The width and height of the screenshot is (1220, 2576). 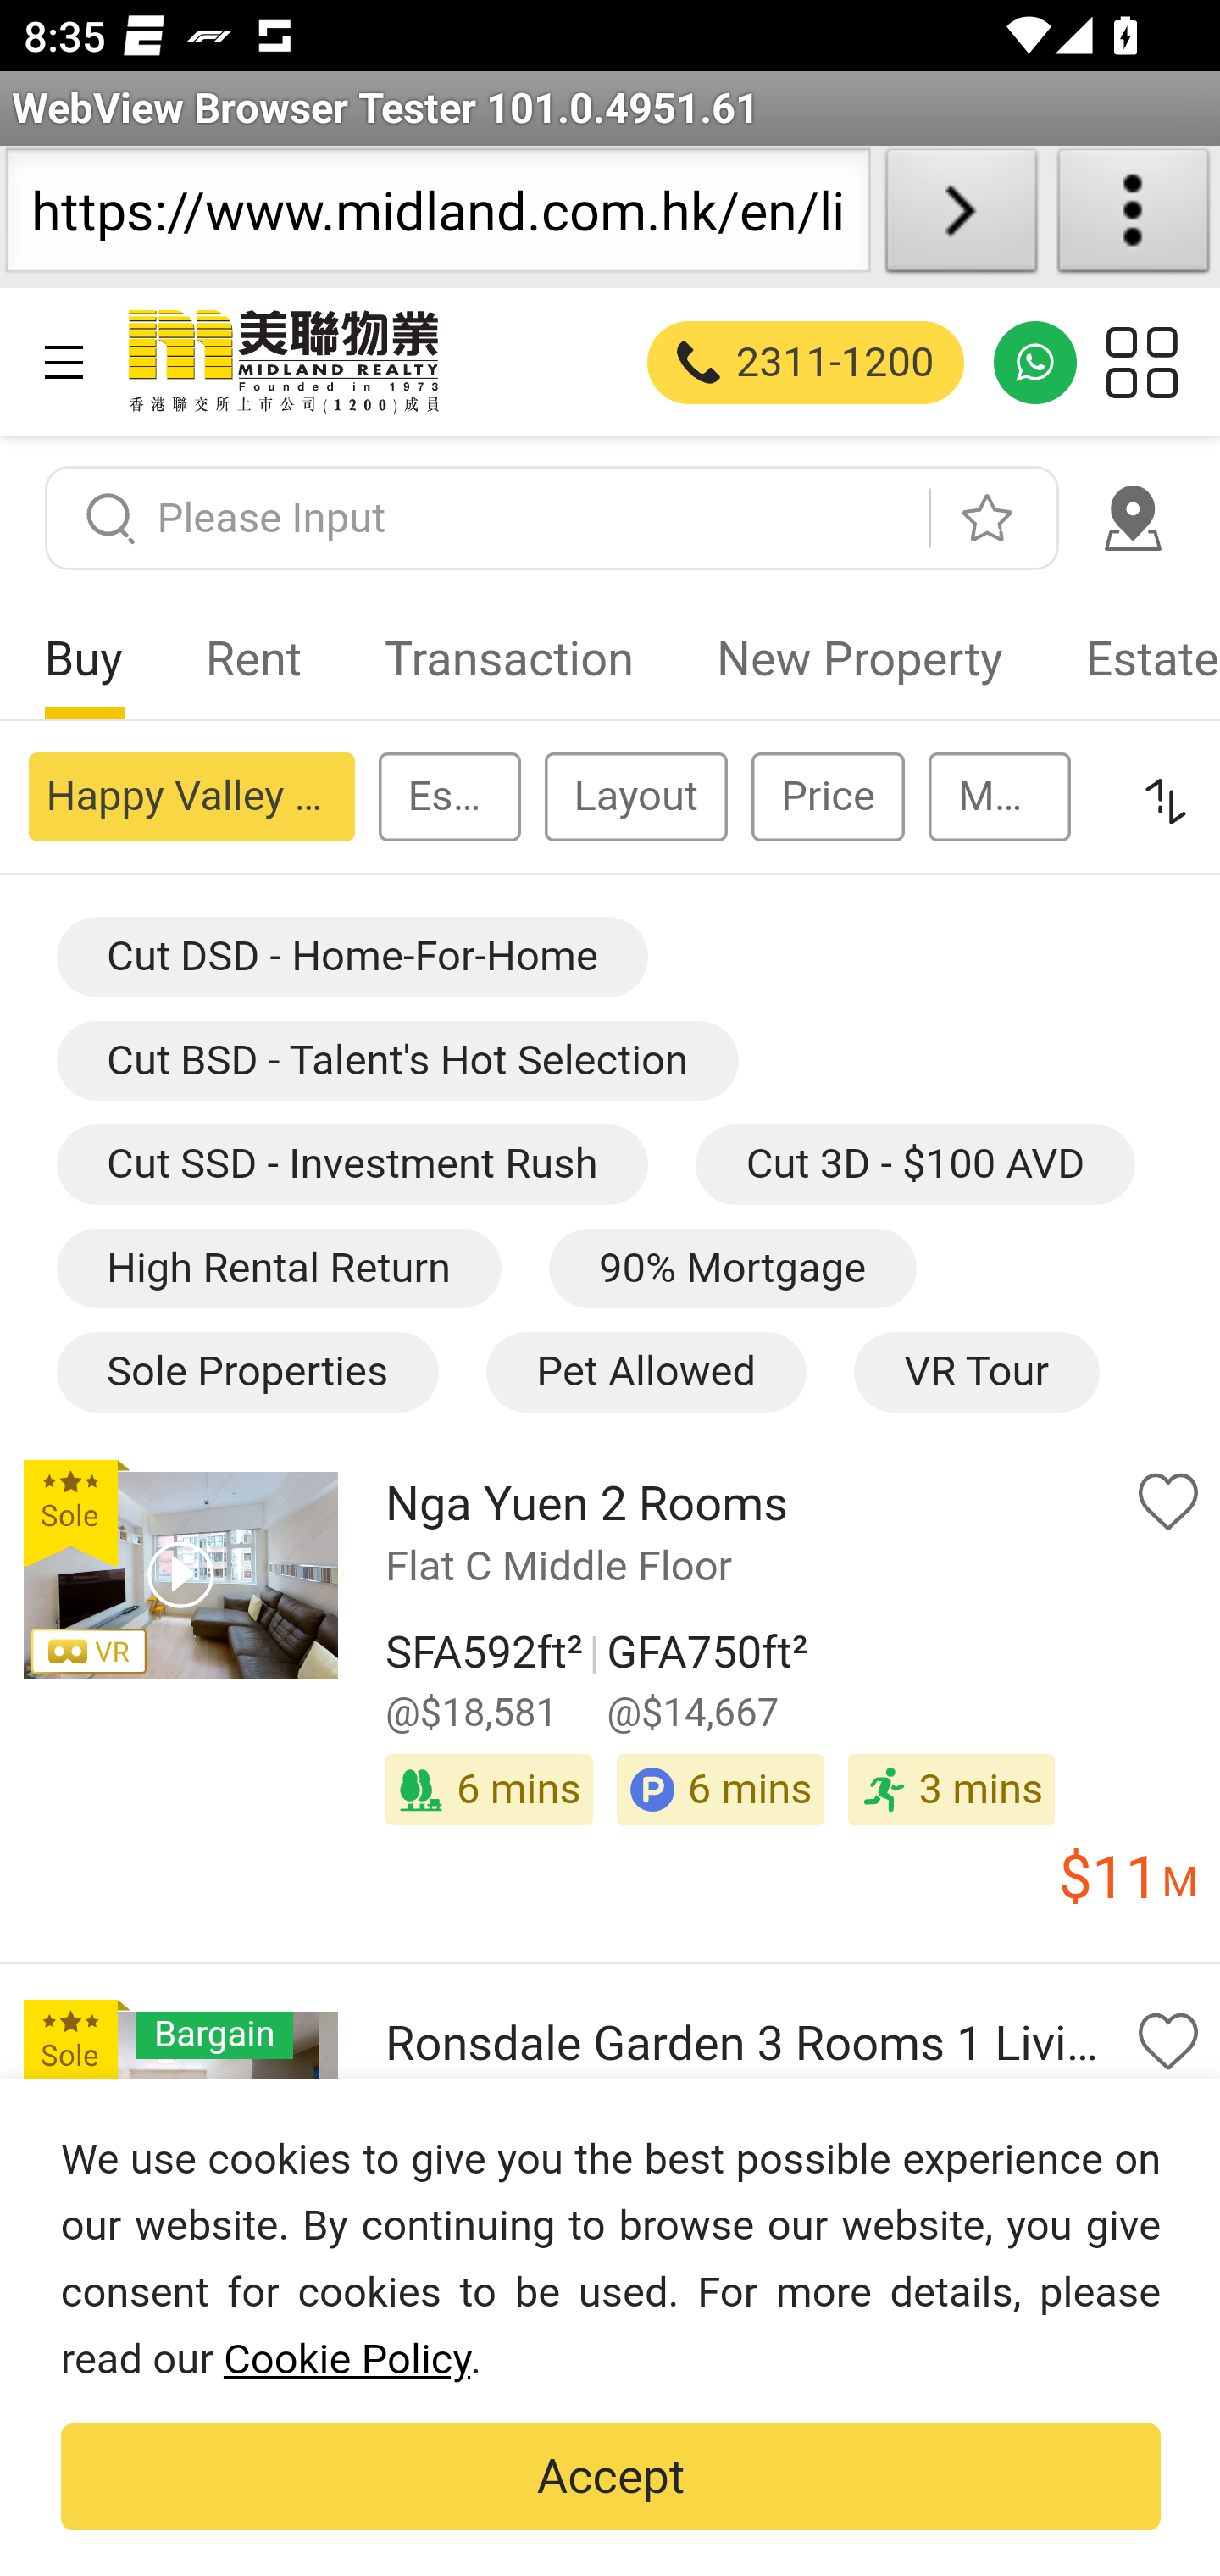 What do you see at coordinates (351, 1166) in the screenshot?
I see `Cut SSD - Investment Rush` at bounding box center [351, 1166].